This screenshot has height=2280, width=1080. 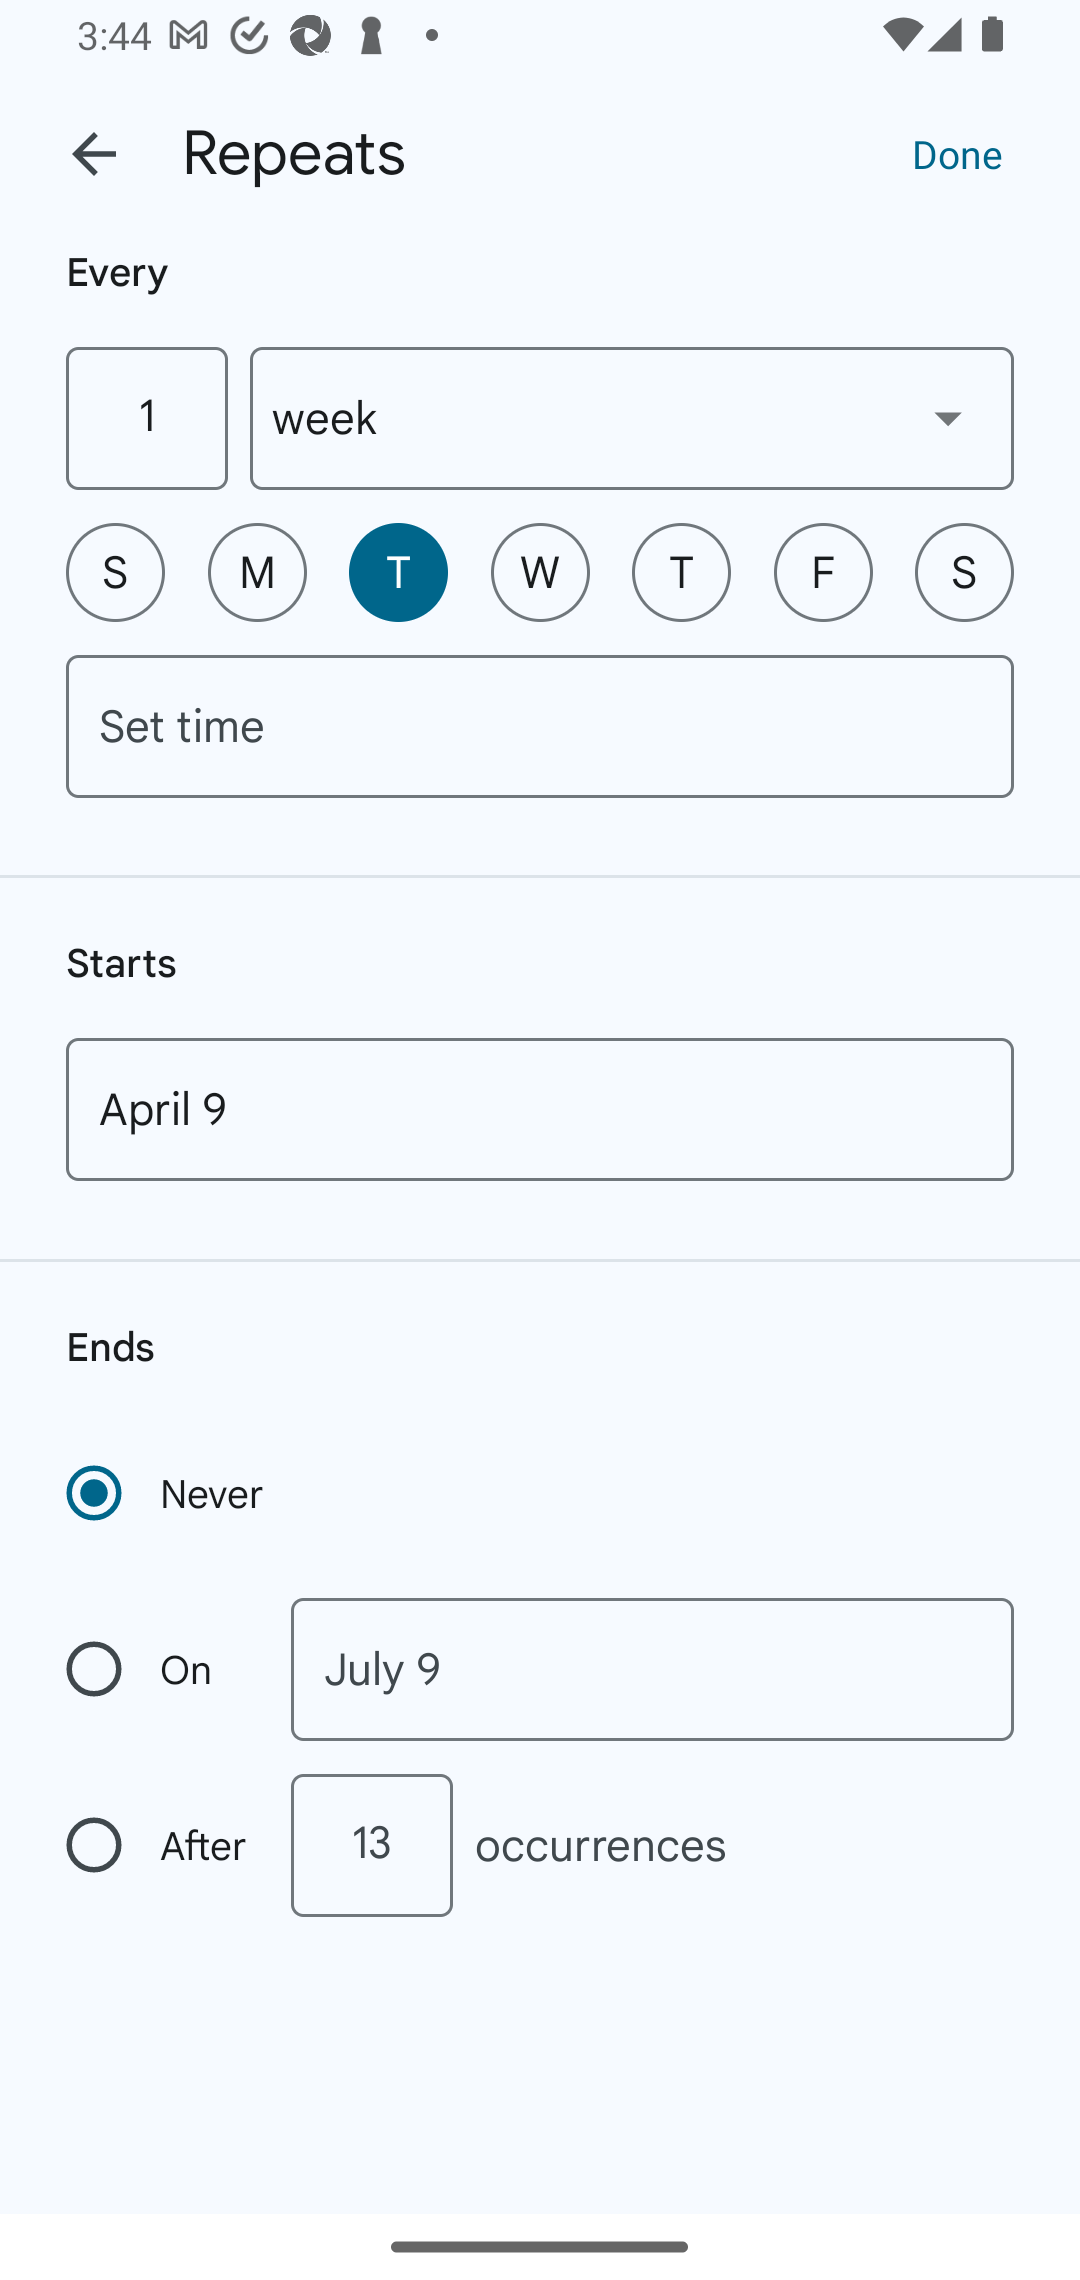 What do you see at coordinates (957, 153) in the screenshot?
I see `Done` at bounding box center [957, 153].